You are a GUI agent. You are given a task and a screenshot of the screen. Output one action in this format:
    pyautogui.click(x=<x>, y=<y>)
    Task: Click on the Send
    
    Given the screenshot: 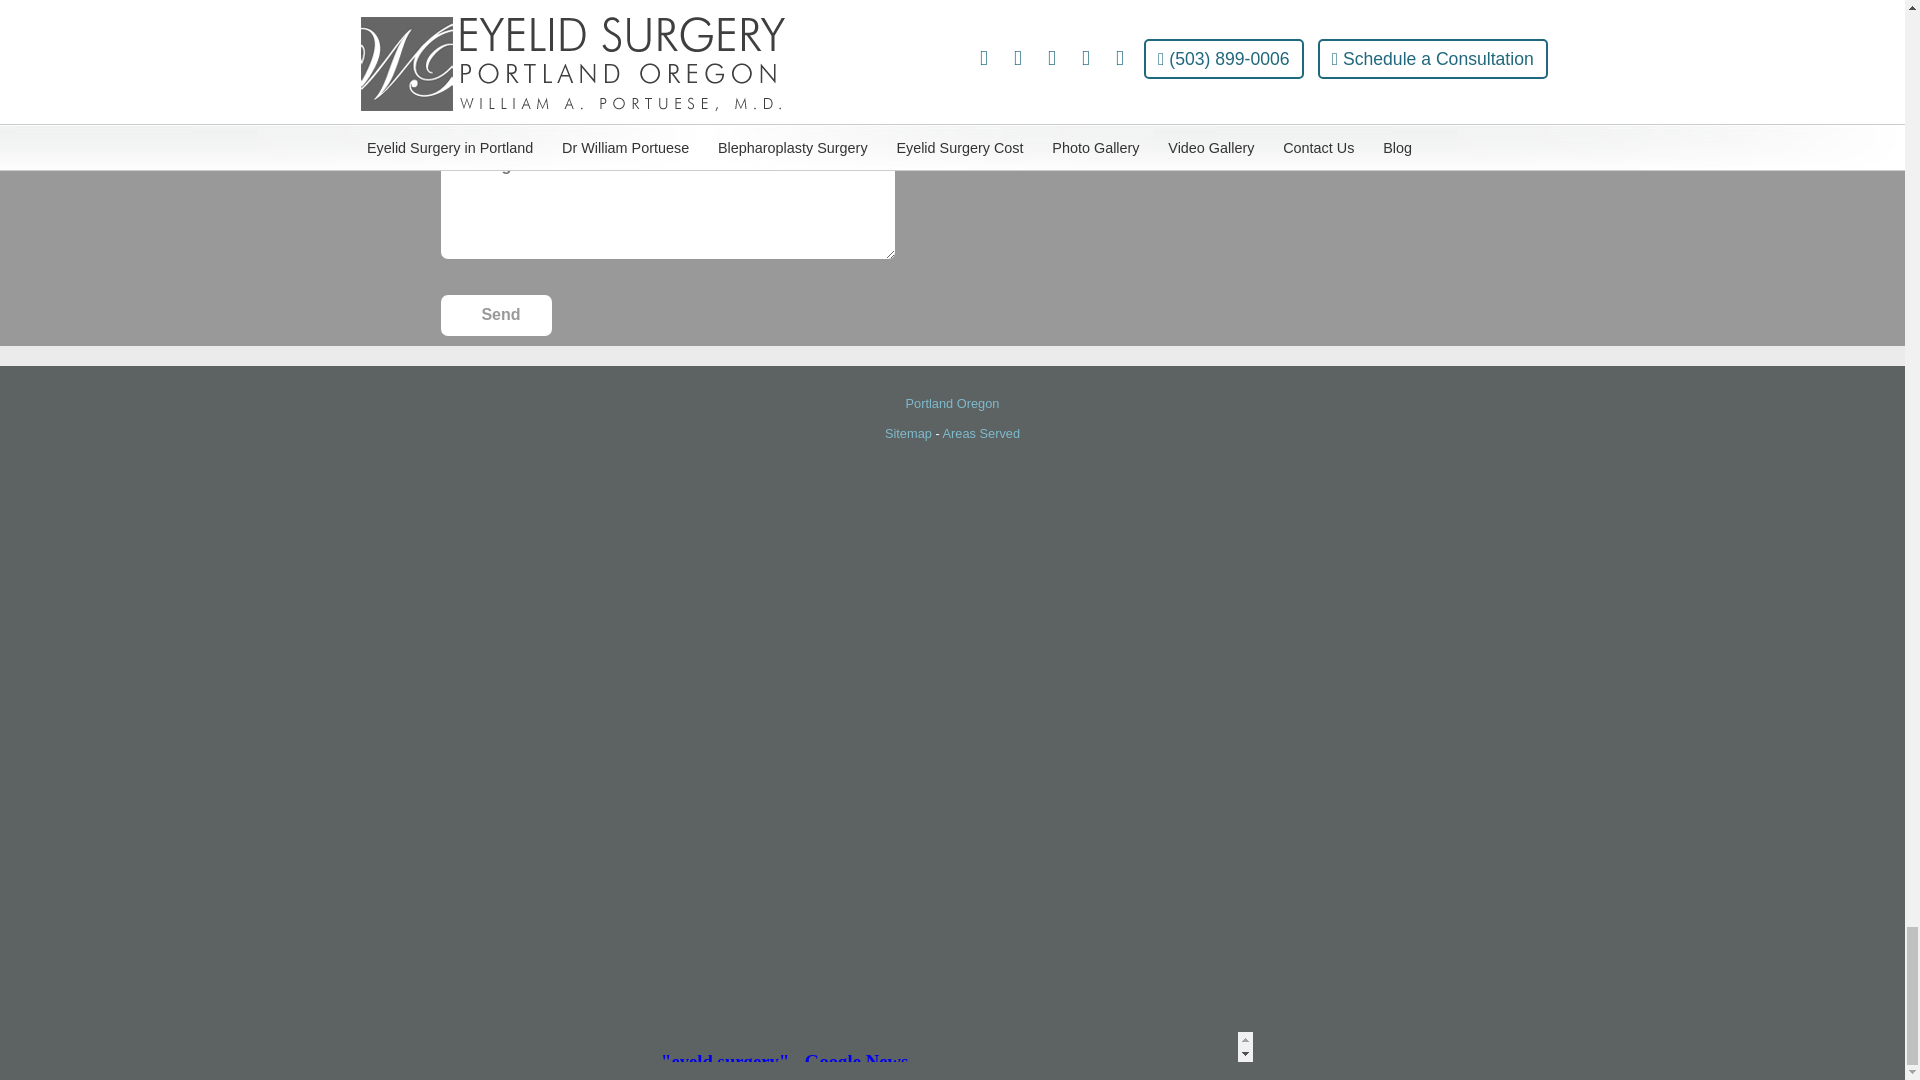 What is the action you would take?
    pyautogui.click(x=495, y=314)
    